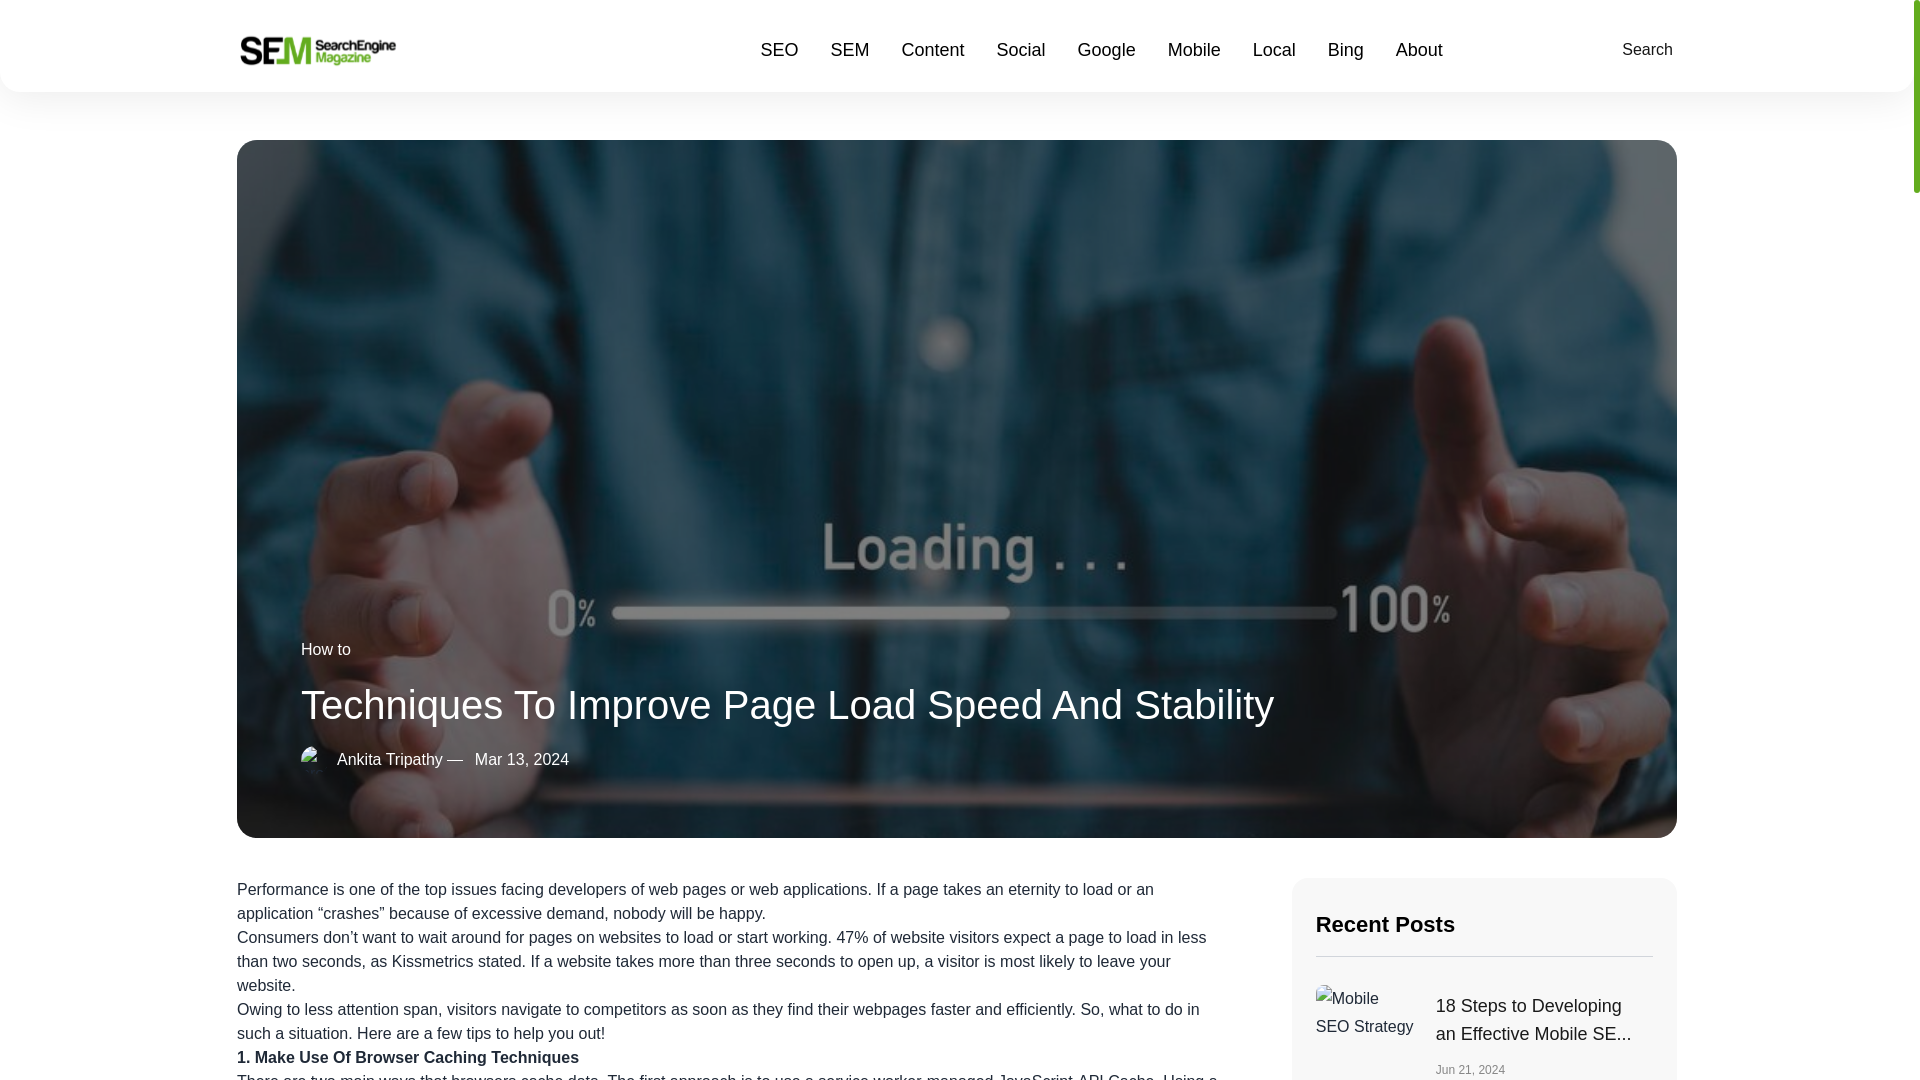 The height and width of the screenshot is (1080, 1920). Describe the element at coordinates (1346, 49) in the screenshot. I see `Bing` at that location.